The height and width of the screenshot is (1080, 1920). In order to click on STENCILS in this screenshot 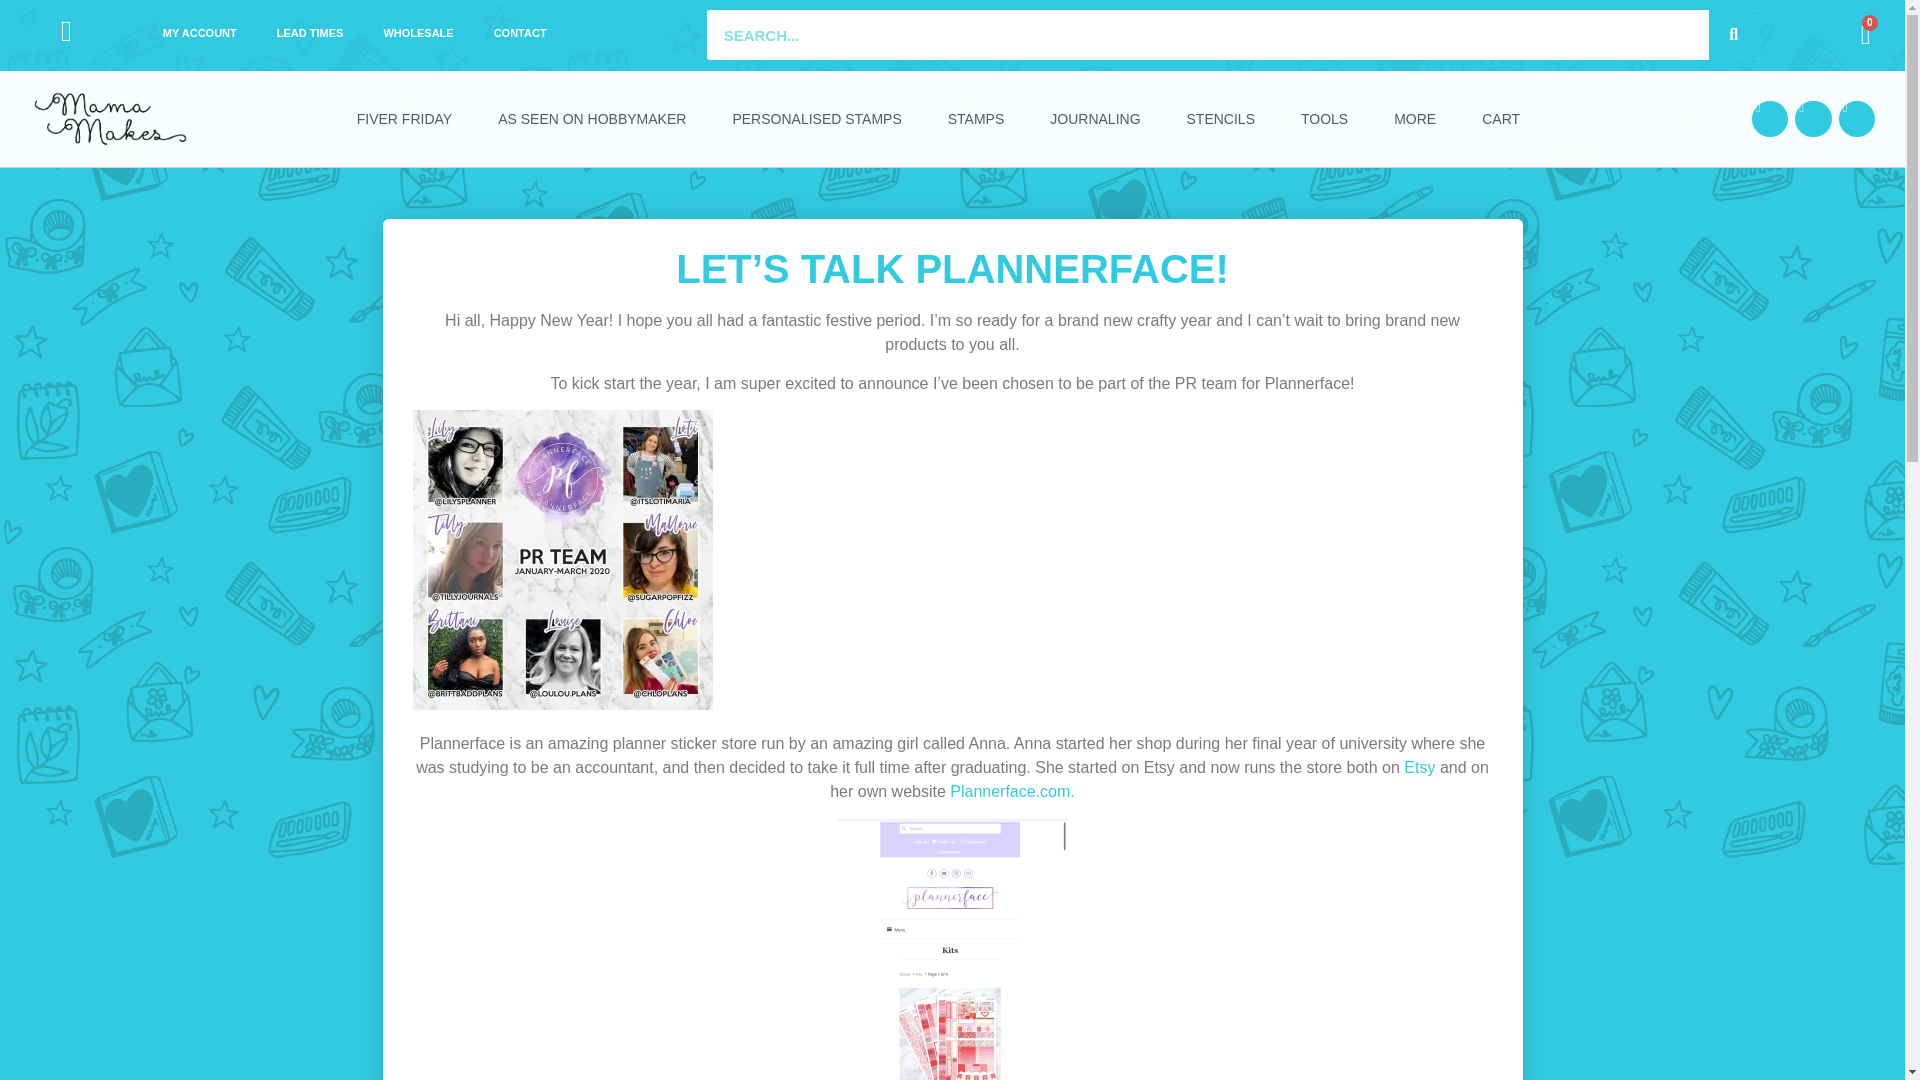, I will do `click(1220, 119)`.